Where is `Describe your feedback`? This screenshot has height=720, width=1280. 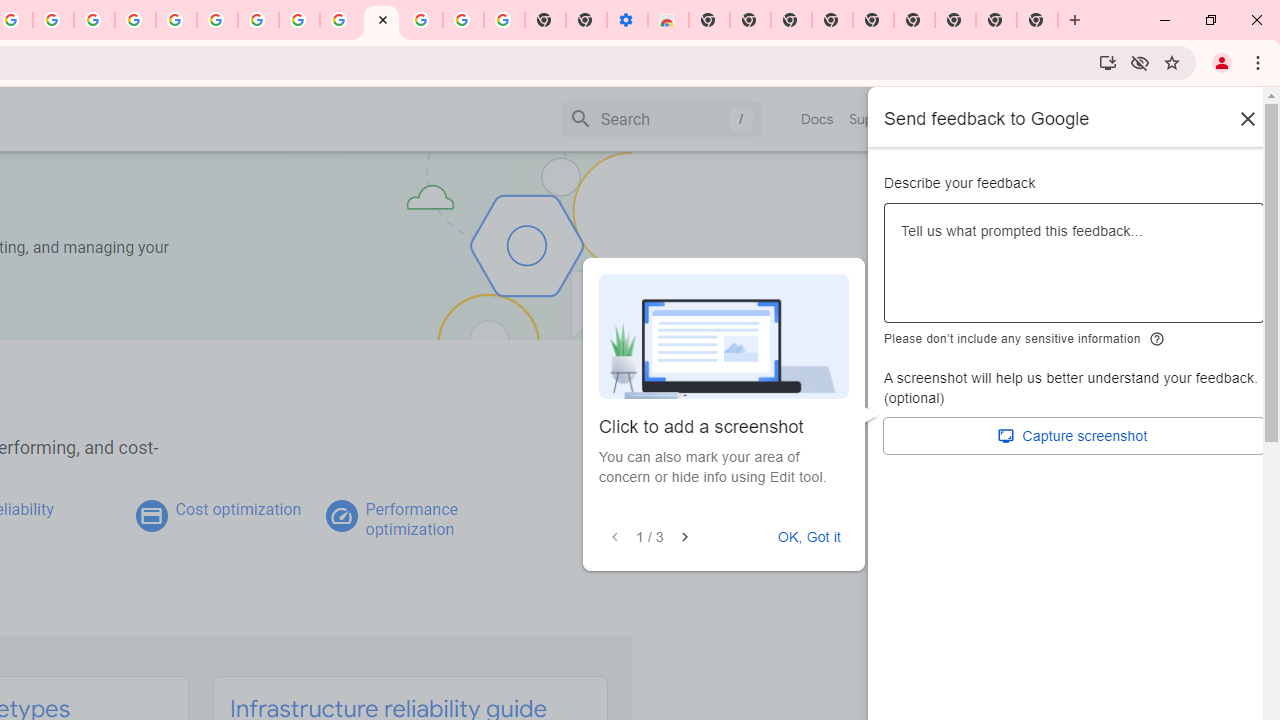
Describe your feedback is located at coordinates (1074, 271).